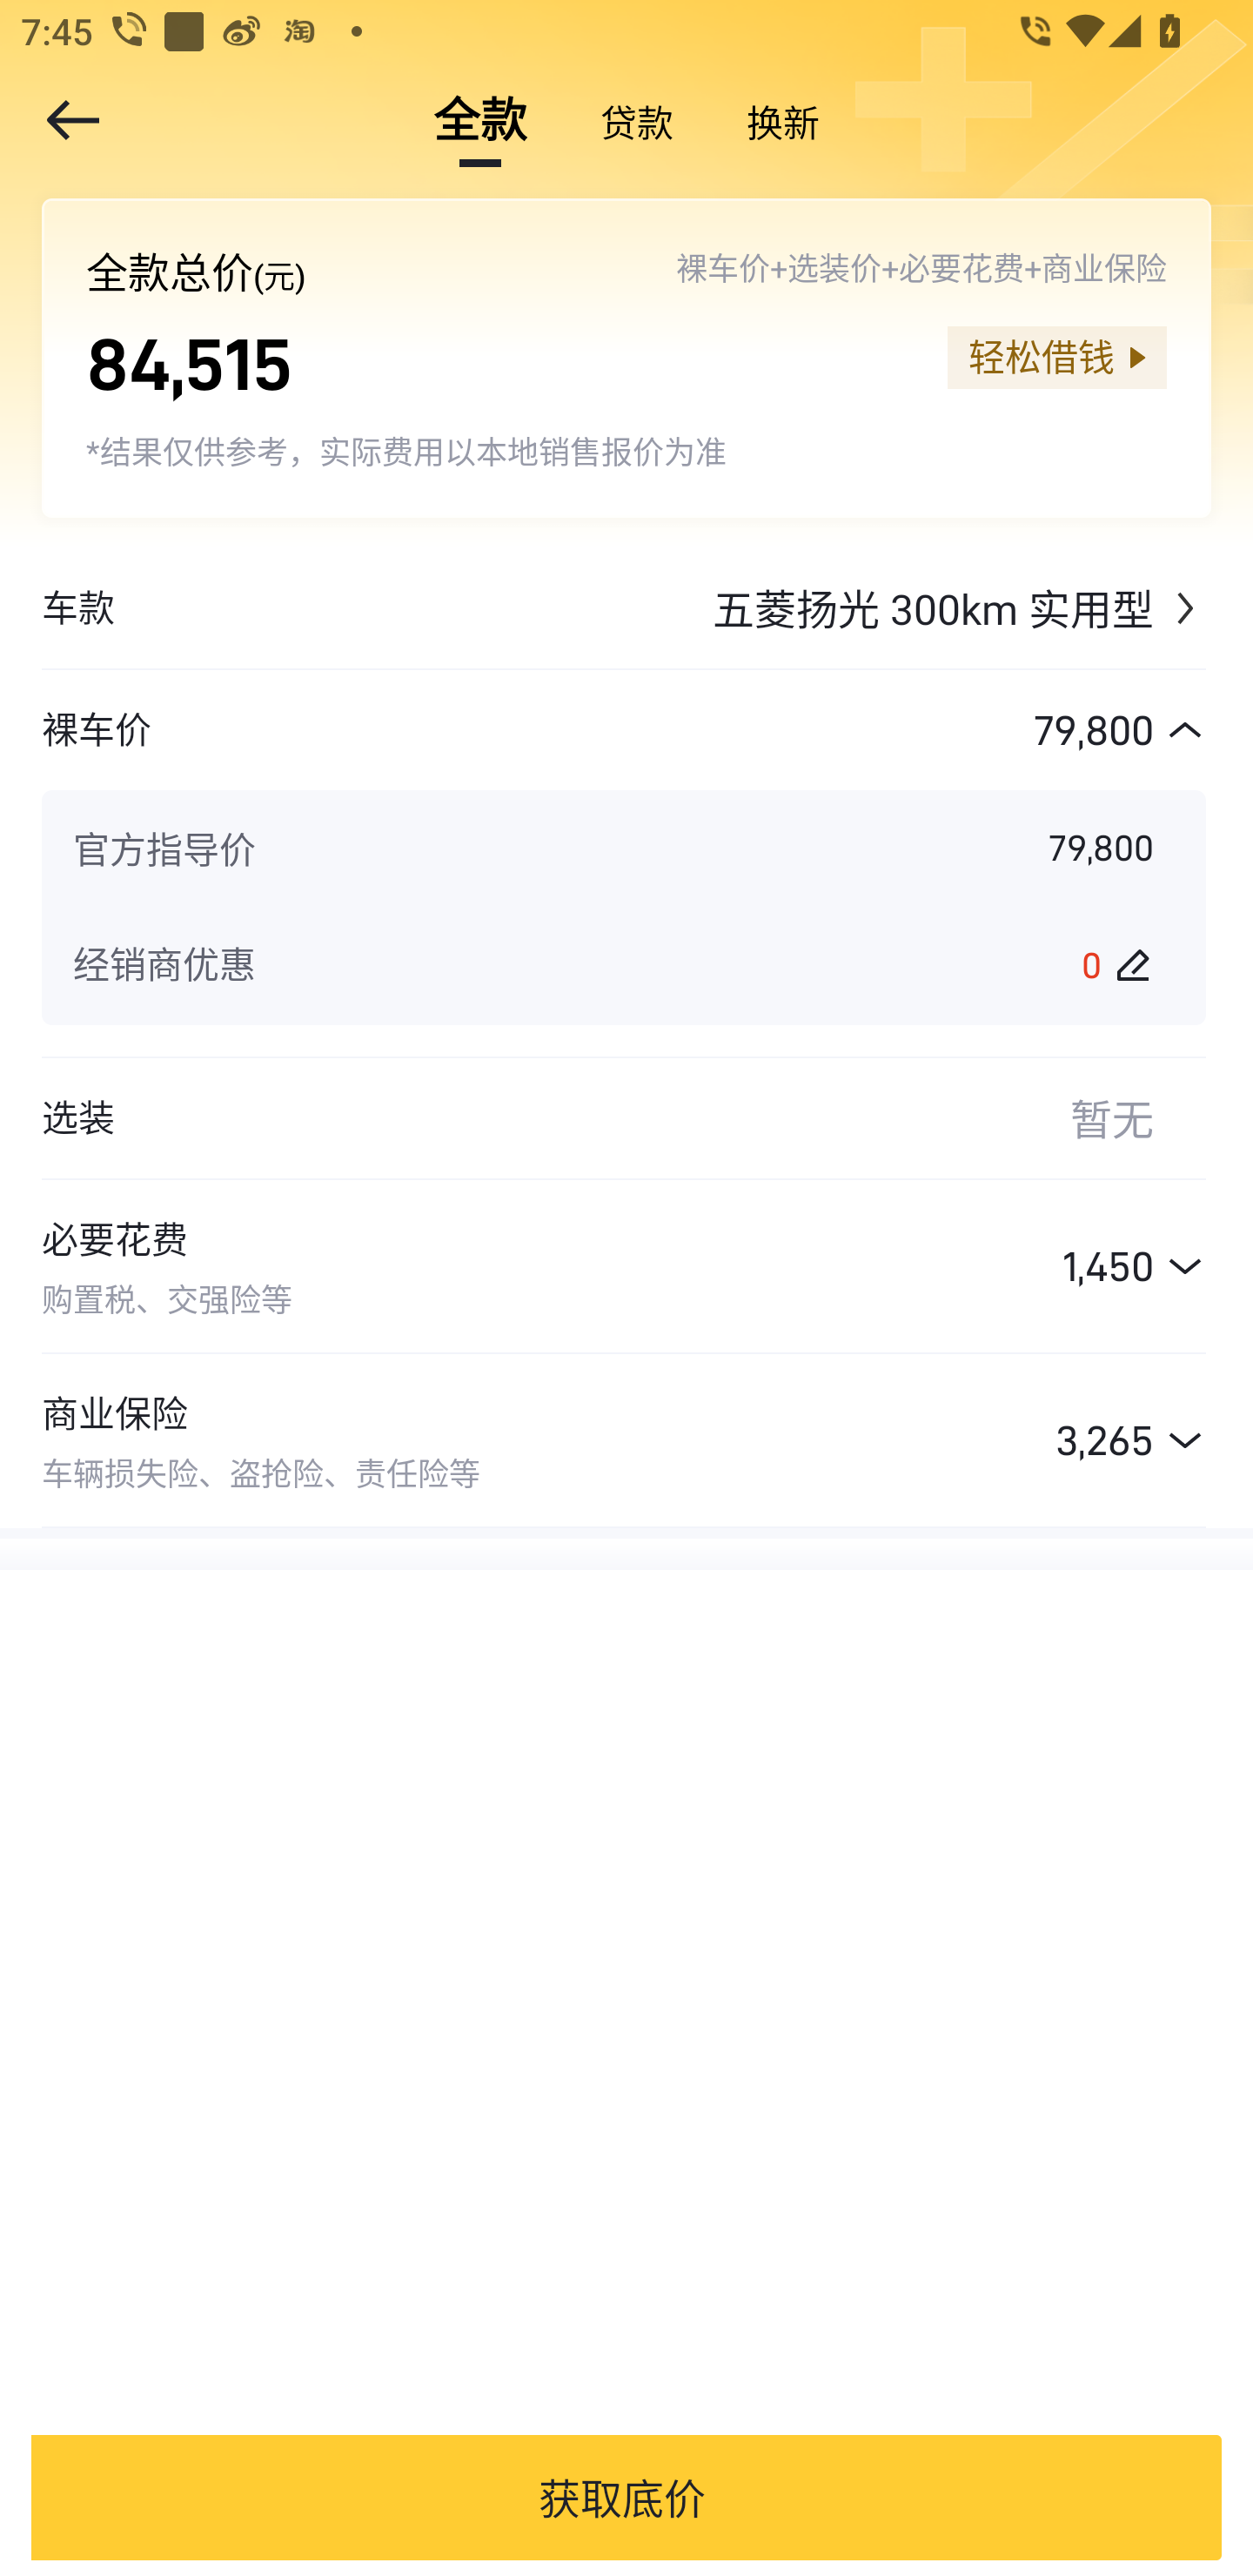 The height and width of the screenshot is (2576, 1253). What do you see at coordinates (660, 607) in the screenshot?
I see `五菱扬光 300km 实用型` at bounding box center [660, 607].